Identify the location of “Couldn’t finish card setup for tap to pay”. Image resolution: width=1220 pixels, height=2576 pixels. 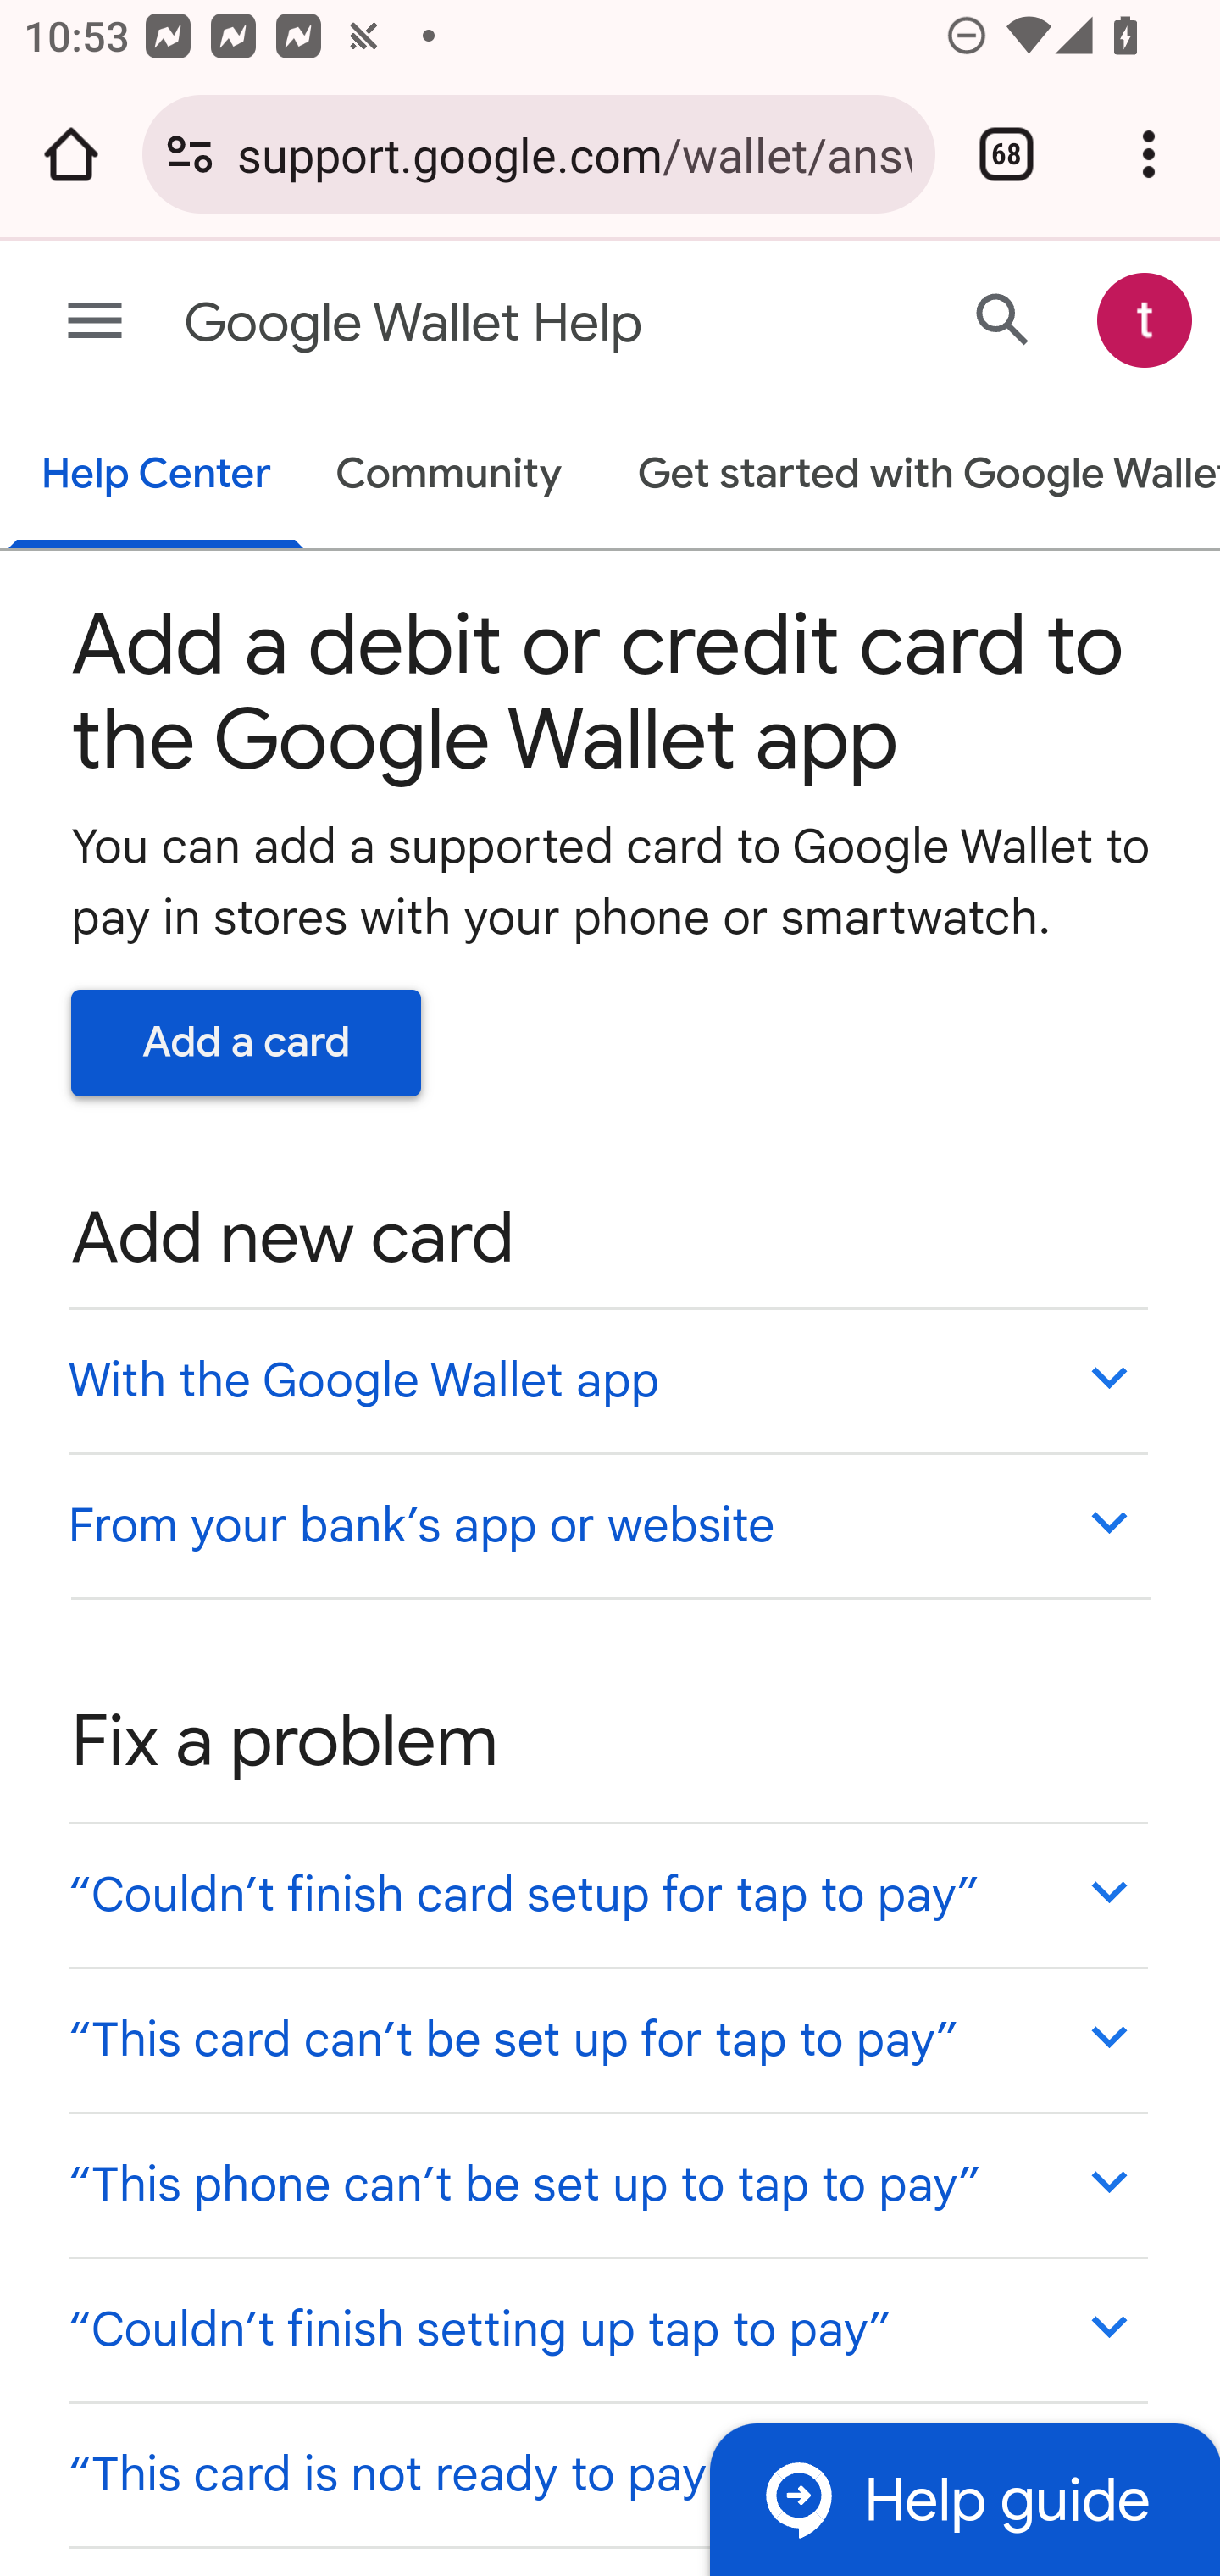
(607, 1895).